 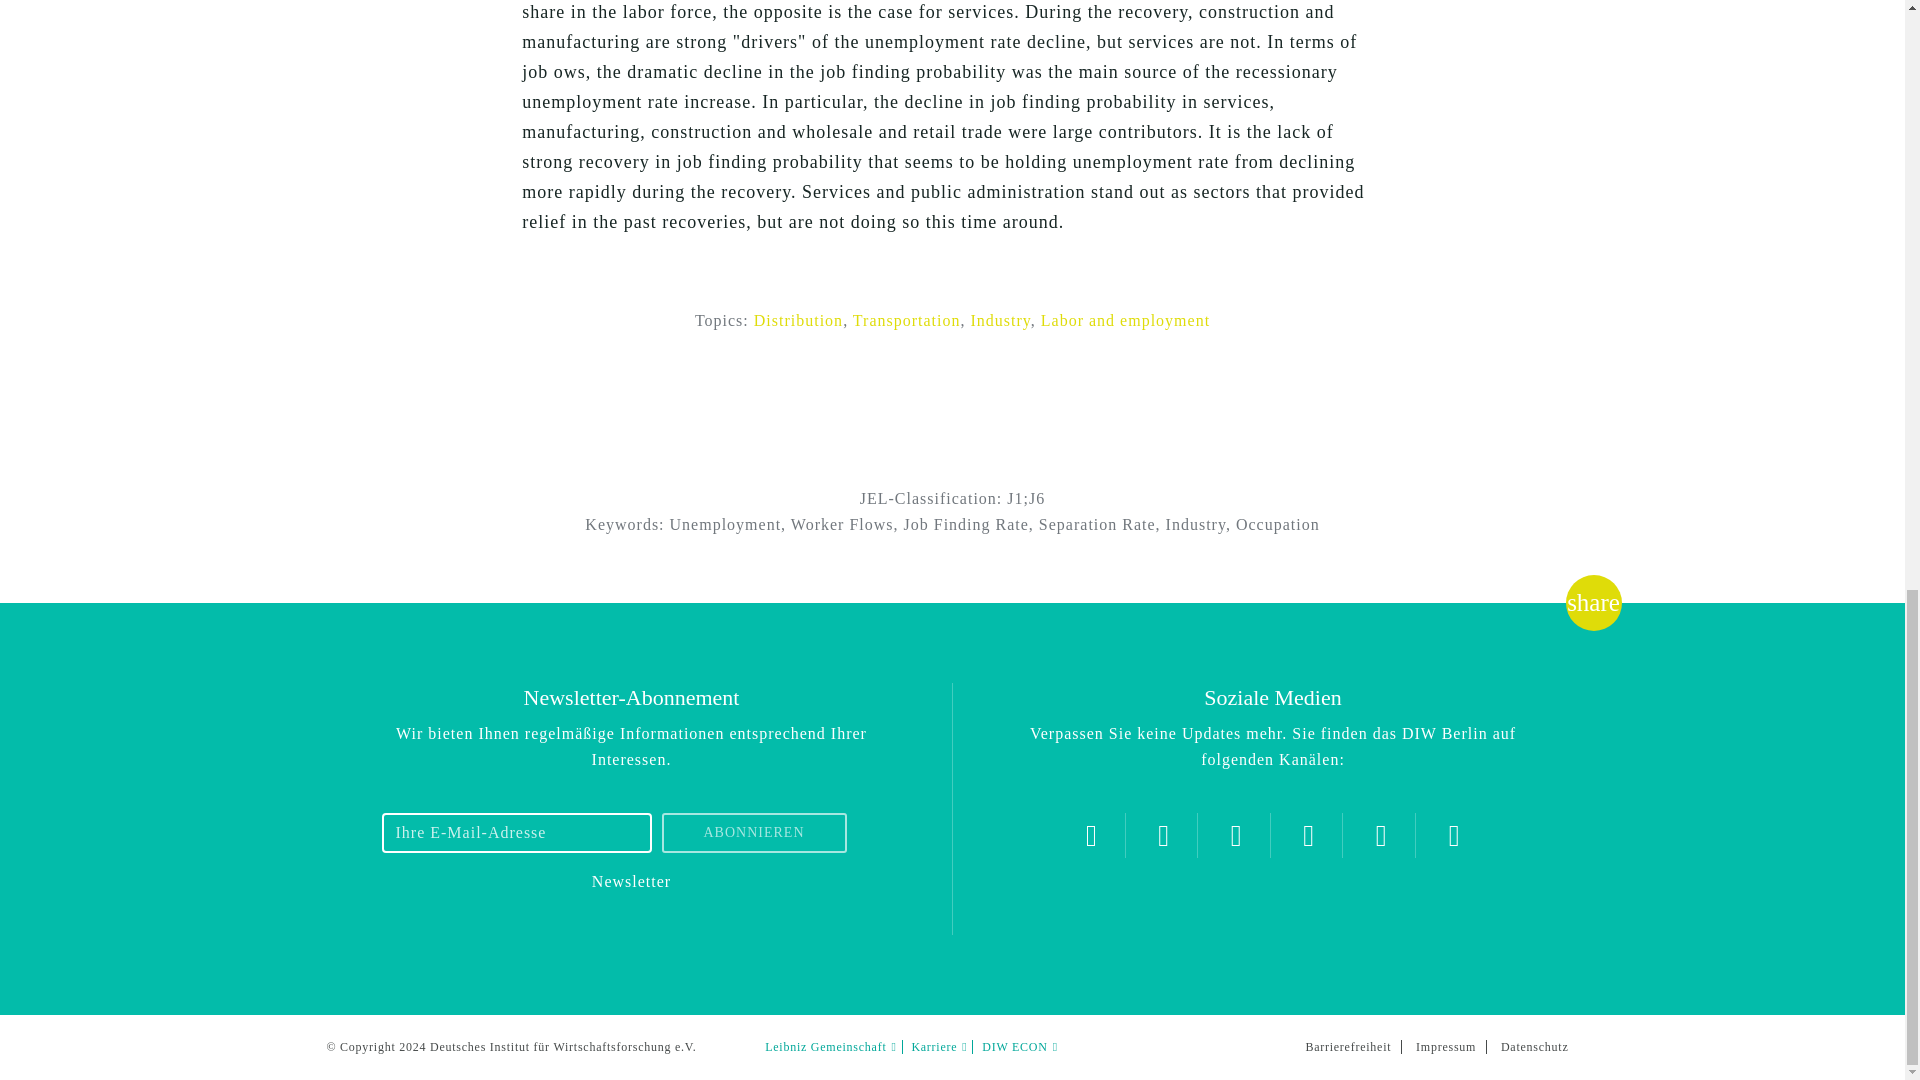 I want to click on Twitter, so click(x=1091, y=835).